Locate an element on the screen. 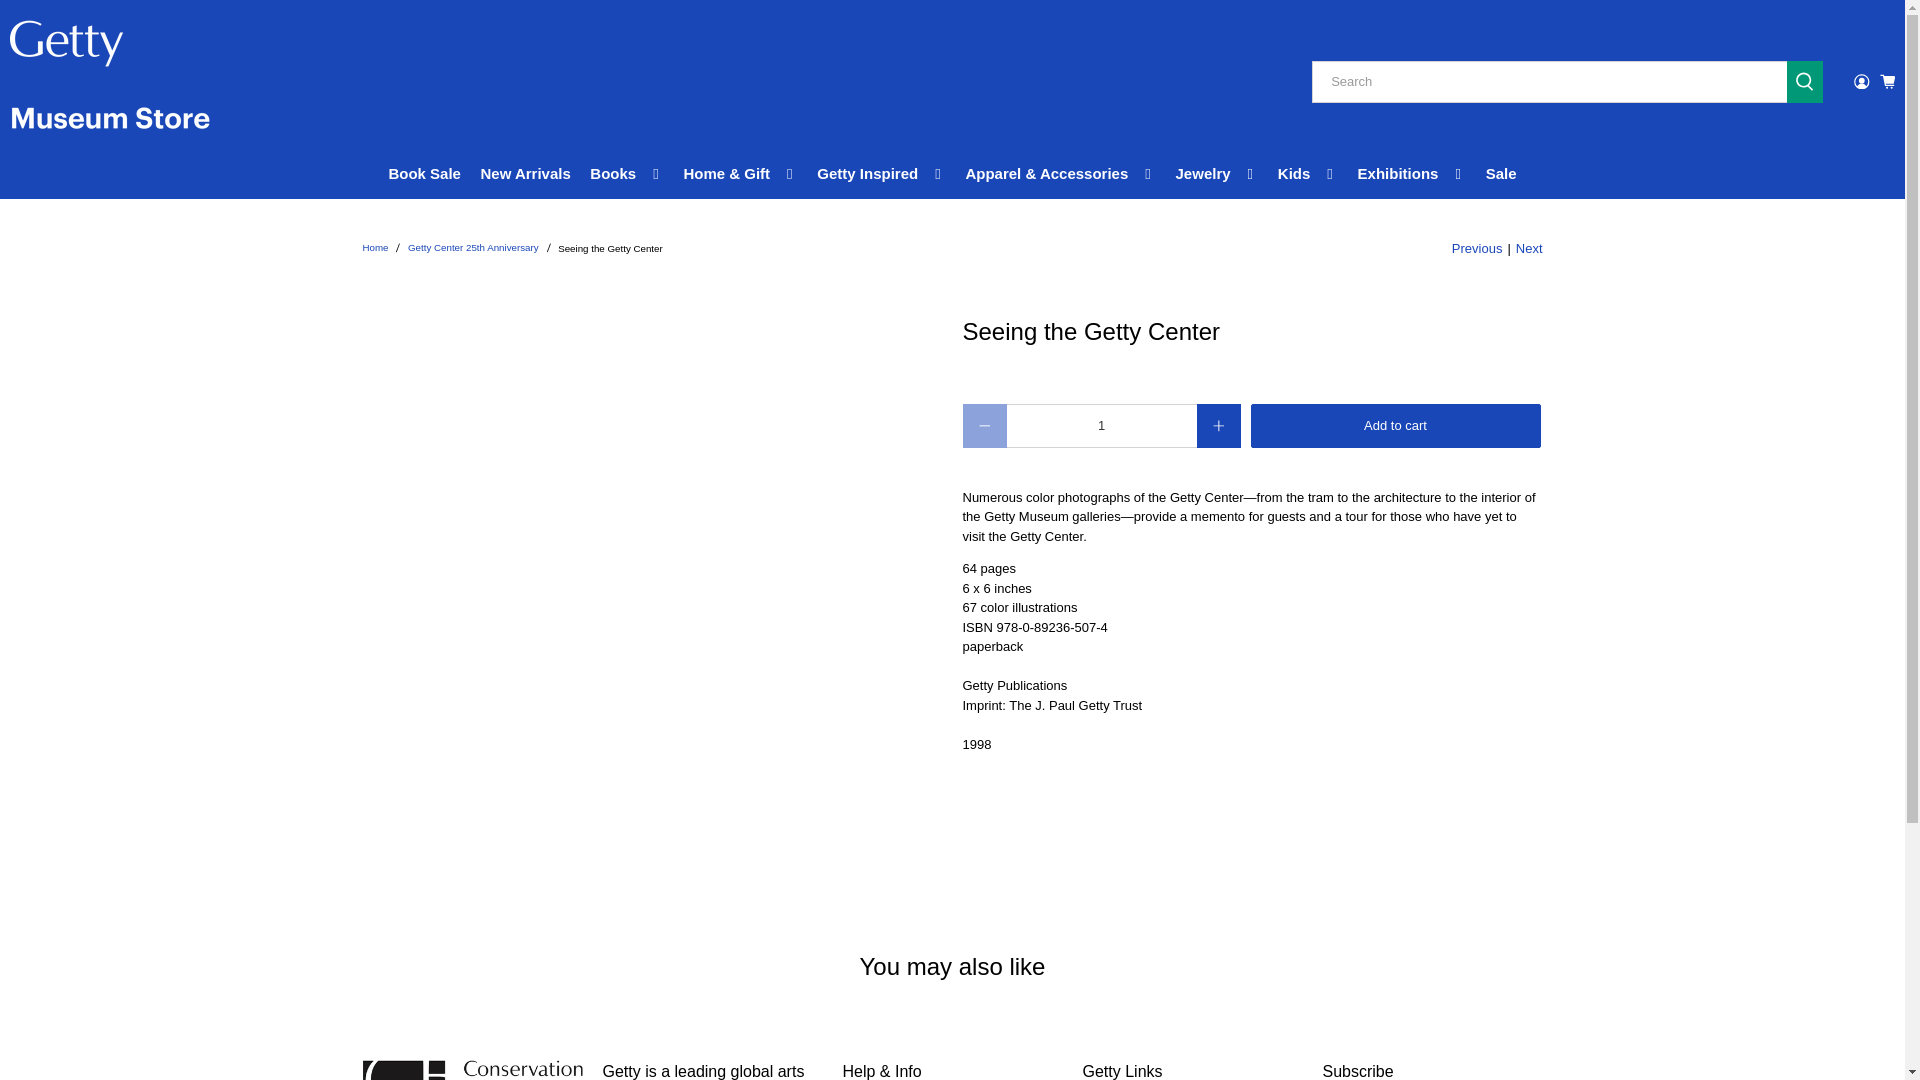 The height and width of the screenshot is (1080, 1920). Next is located at coordinates (1530, 248).